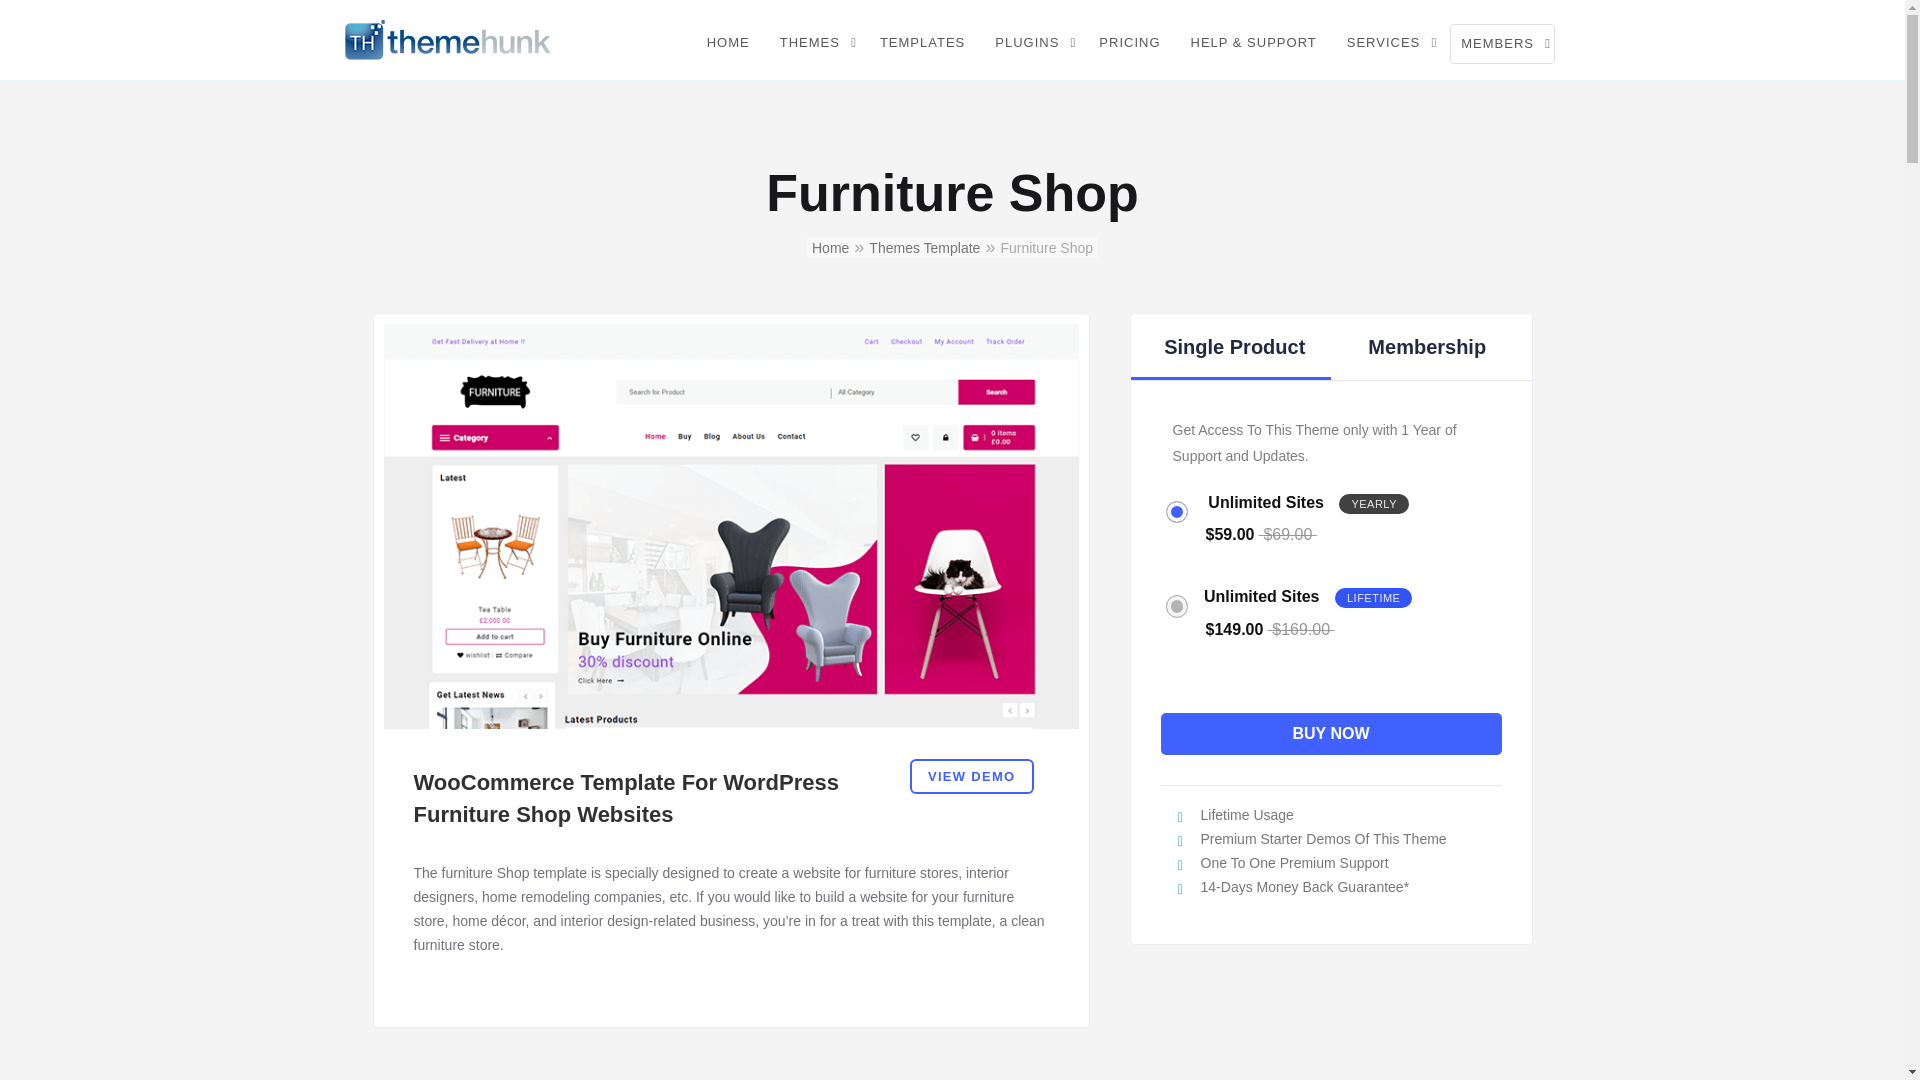 The image size is (1920, 1080). What do you see at coordinates (1128, 42) in the screenshot?
I see `PRICING` at bounding box center [1128, 42].